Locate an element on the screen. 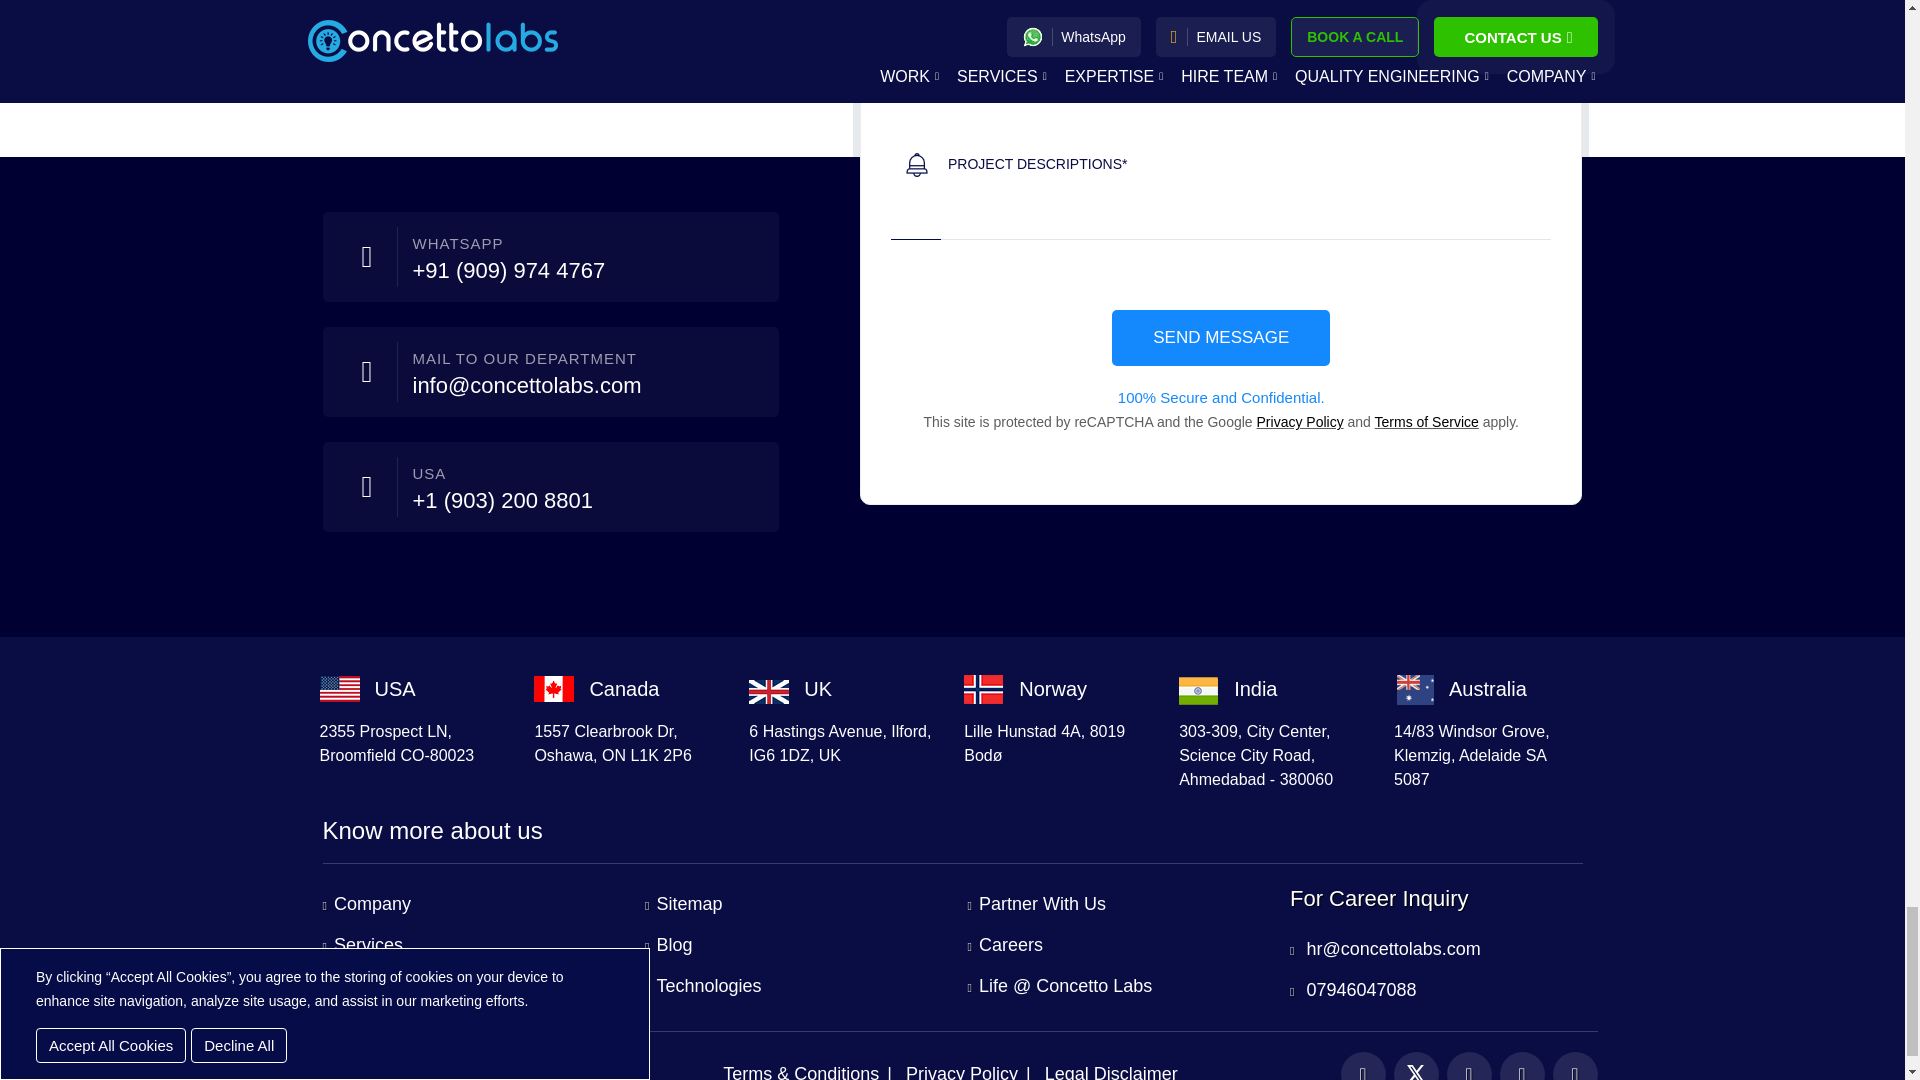 The width and height of the screenshot is (1920, 1080). Facebook is located at coordinates (1362, 1066).